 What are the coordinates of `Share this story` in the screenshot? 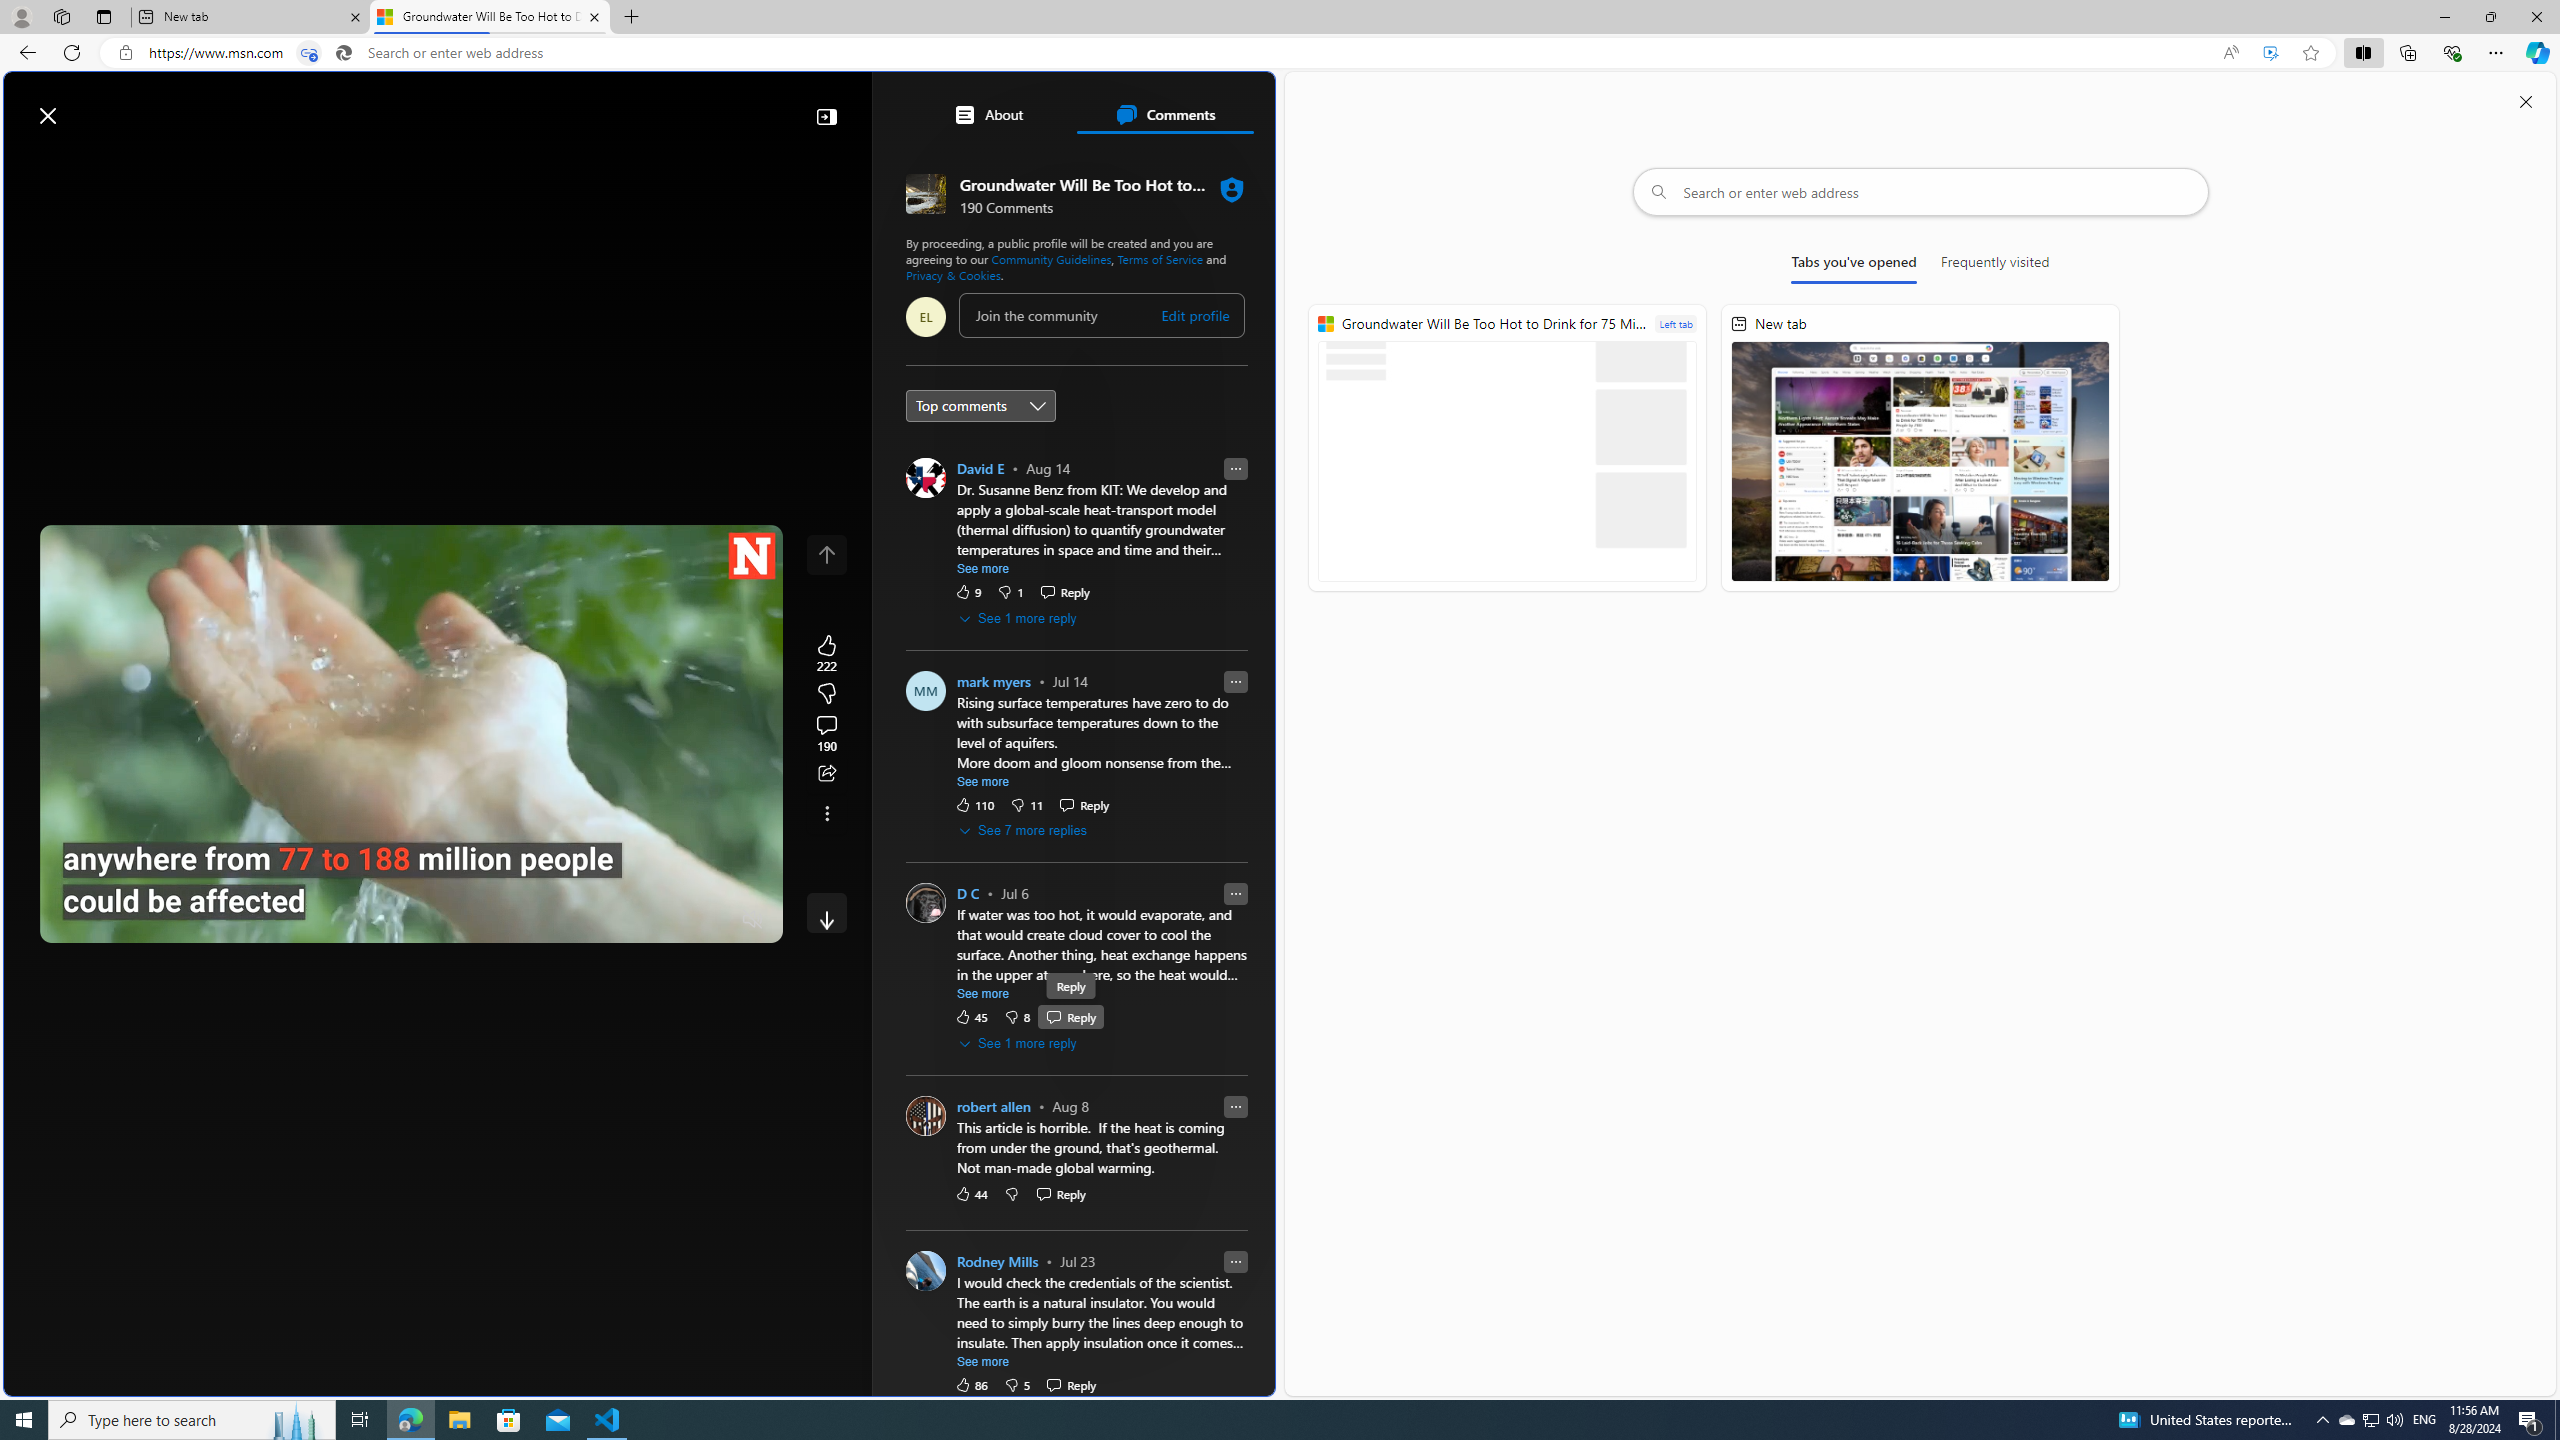 It's located at (826, 774).